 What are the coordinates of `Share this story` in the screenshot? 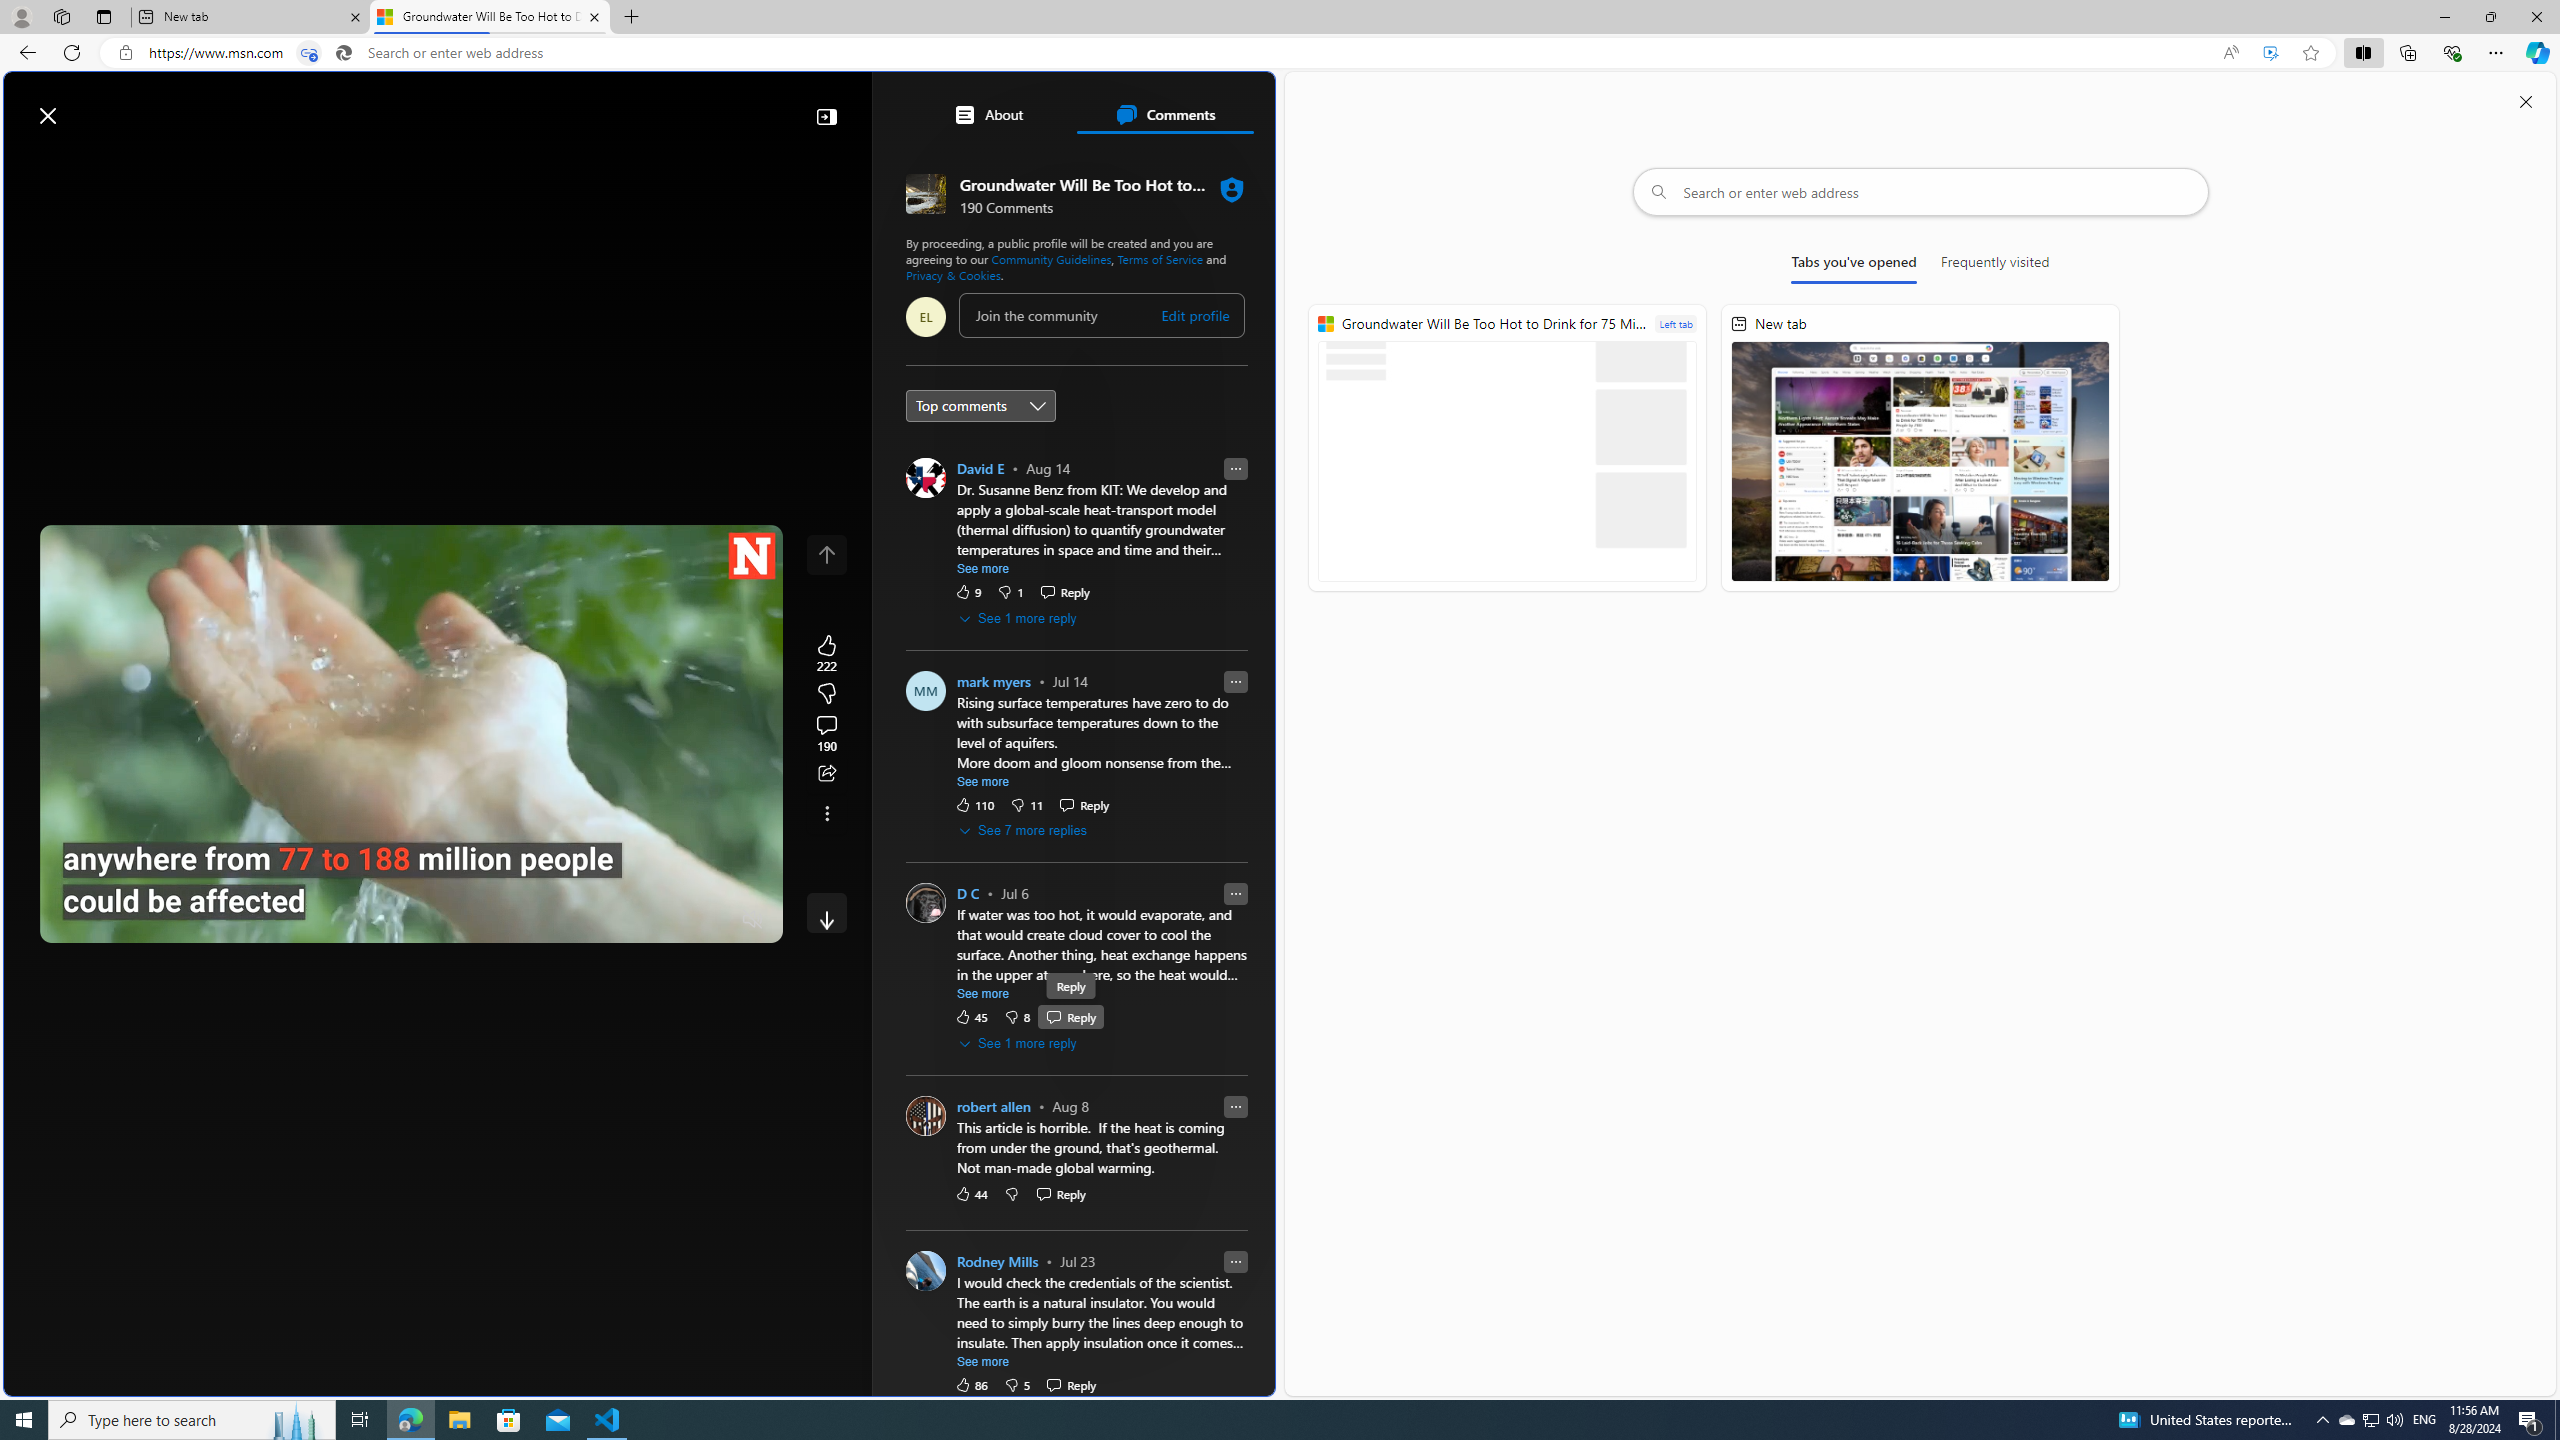 It's located at (826, 774).